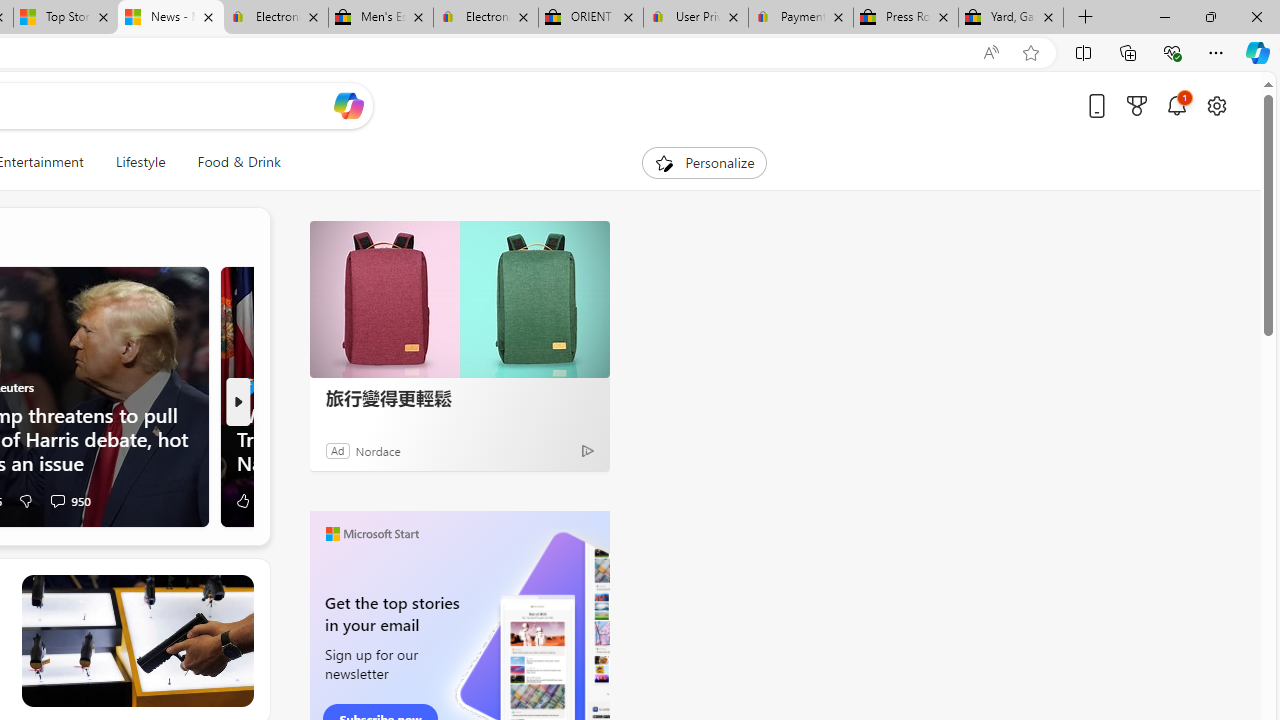 Image resolution: width=1280 pixels, height=720 pixels. Describe the element at coordinates (66, 18) in the screenshot. I see `Top Stories - MSN` at that location.